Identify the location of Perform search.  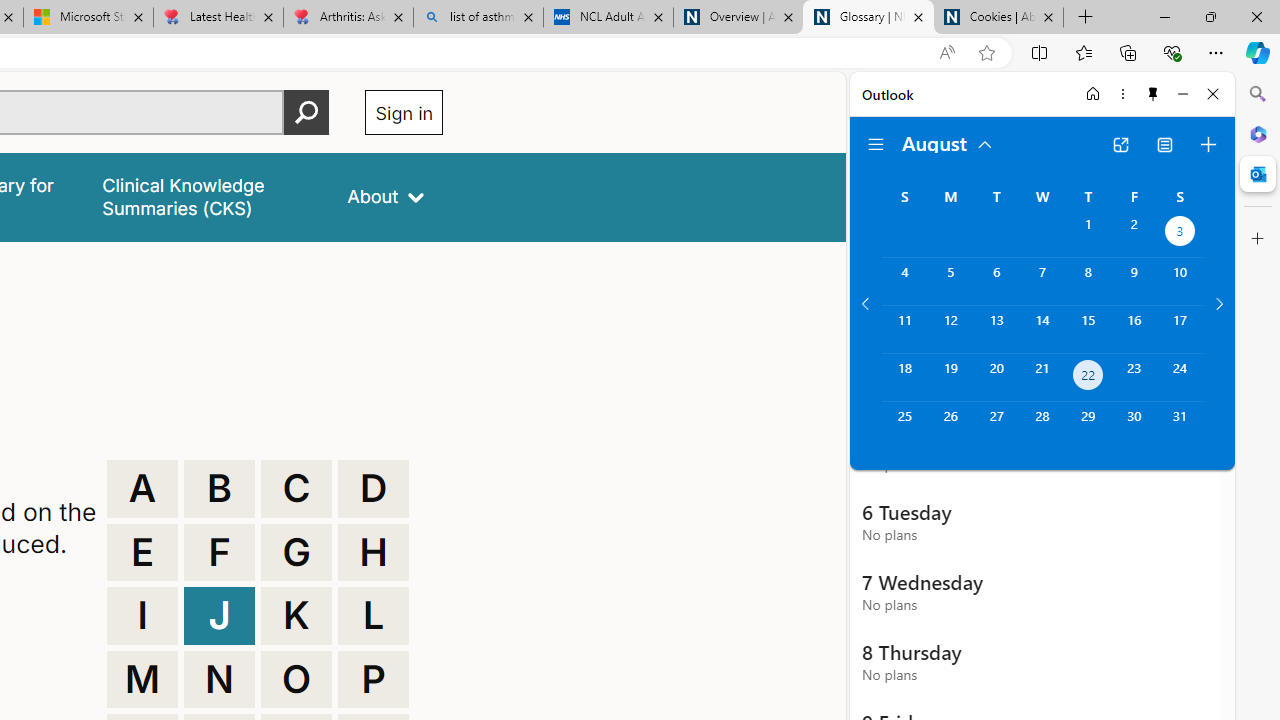
(307, 112).